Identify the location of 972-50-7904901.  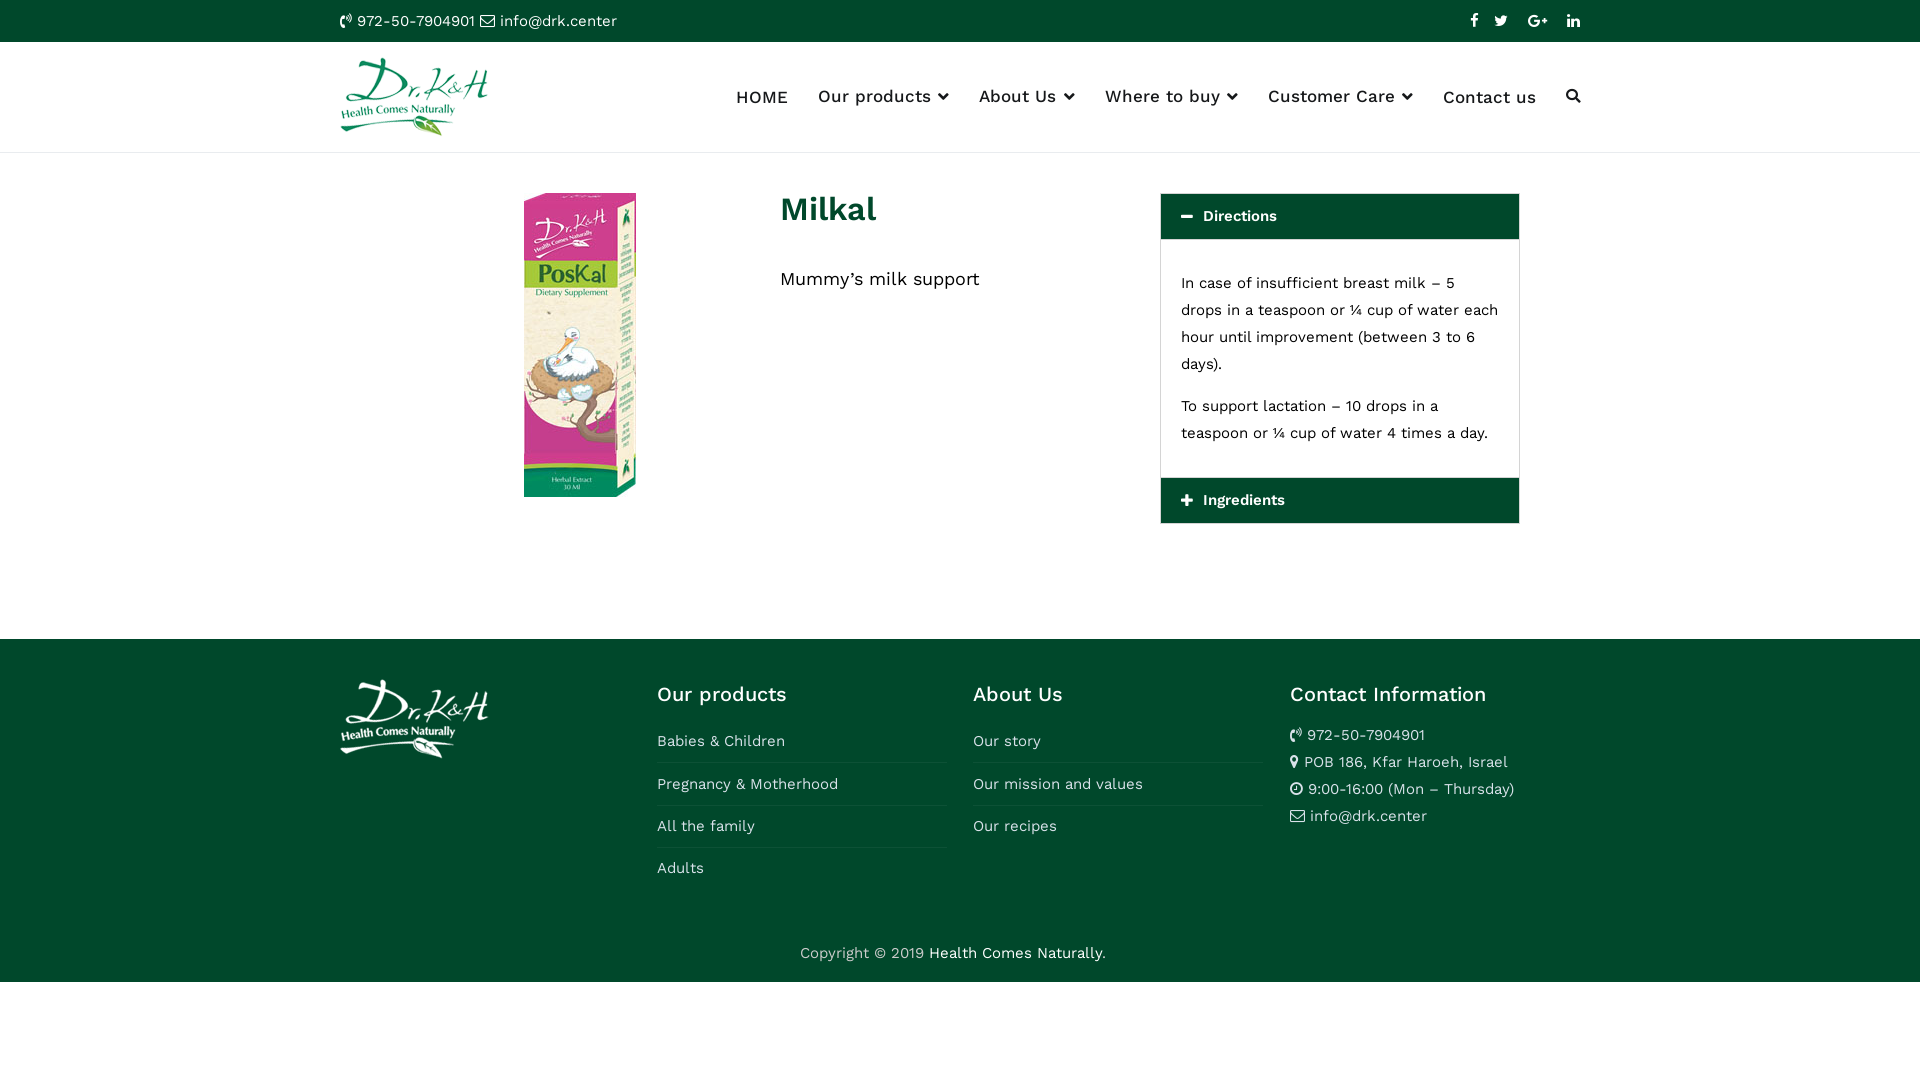
(416, 21).